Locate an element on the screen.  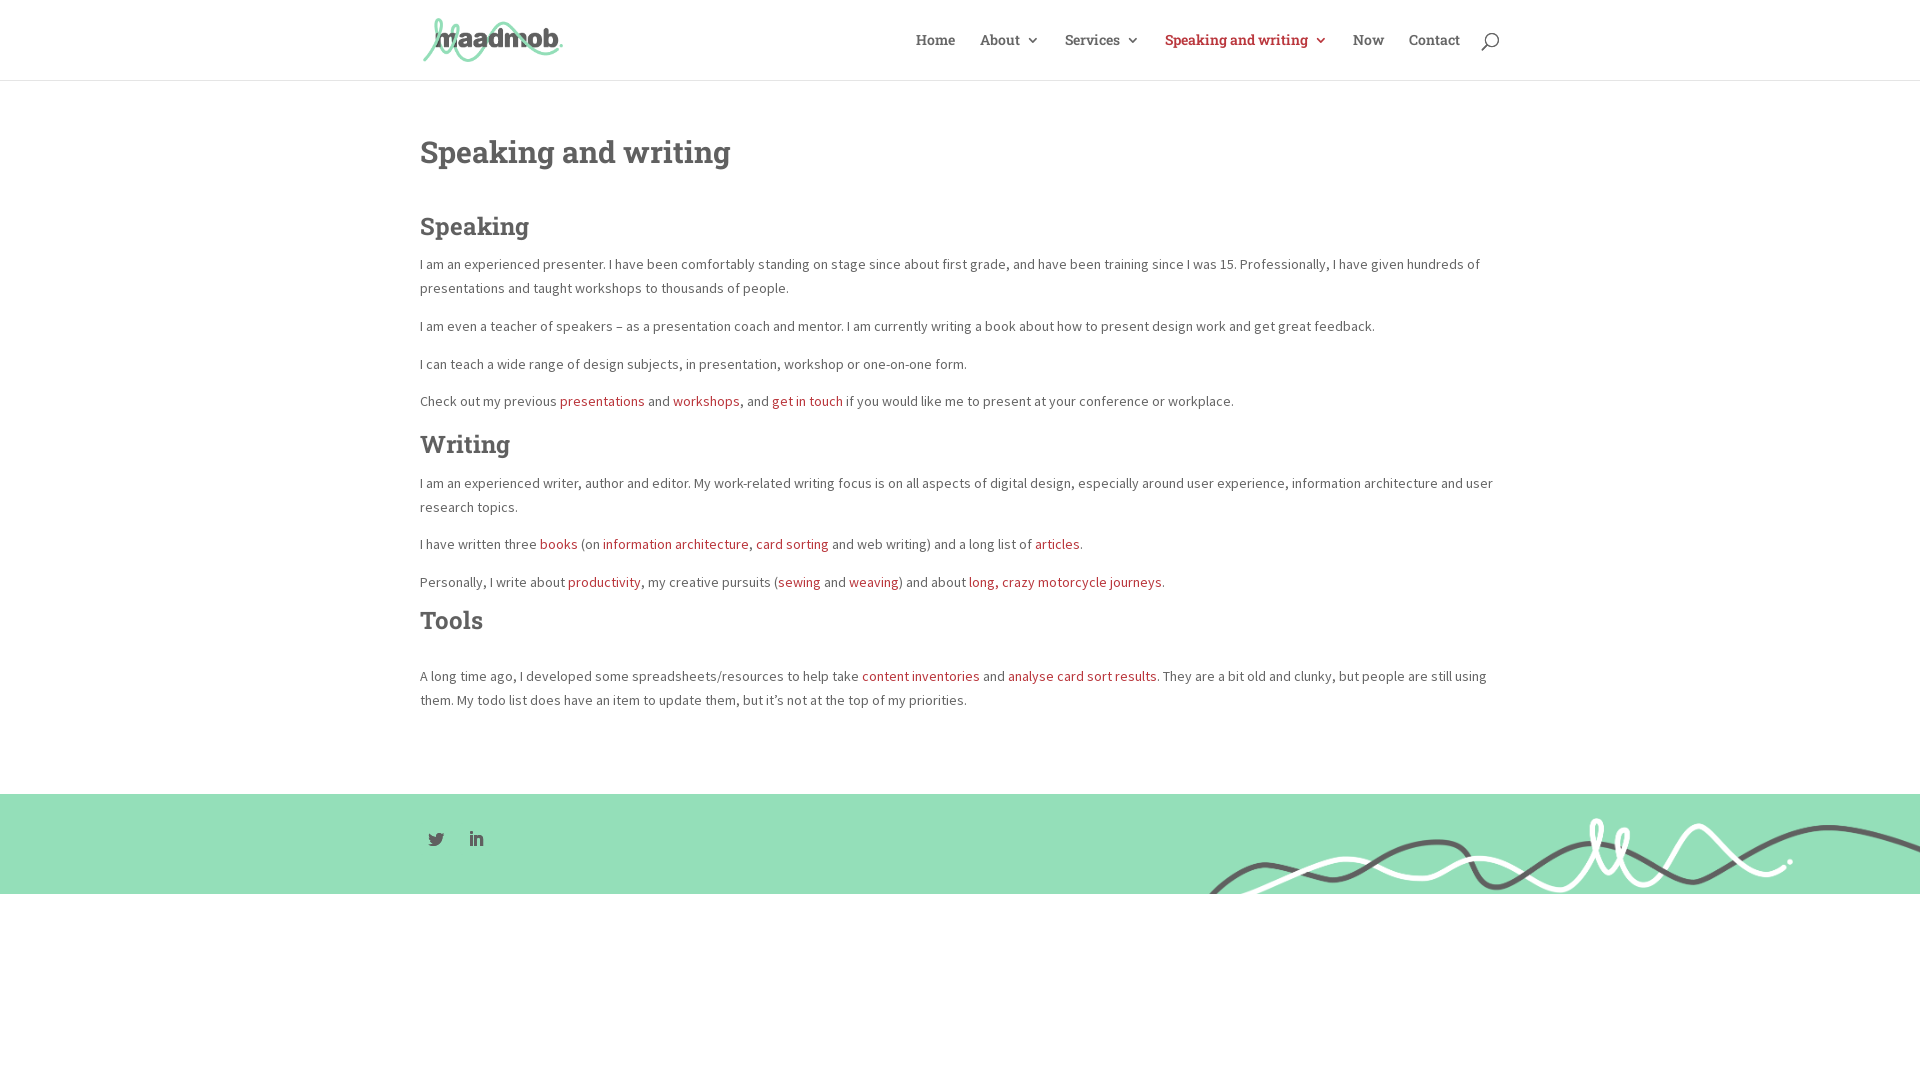
productivity is located at coordinates (604, 582).